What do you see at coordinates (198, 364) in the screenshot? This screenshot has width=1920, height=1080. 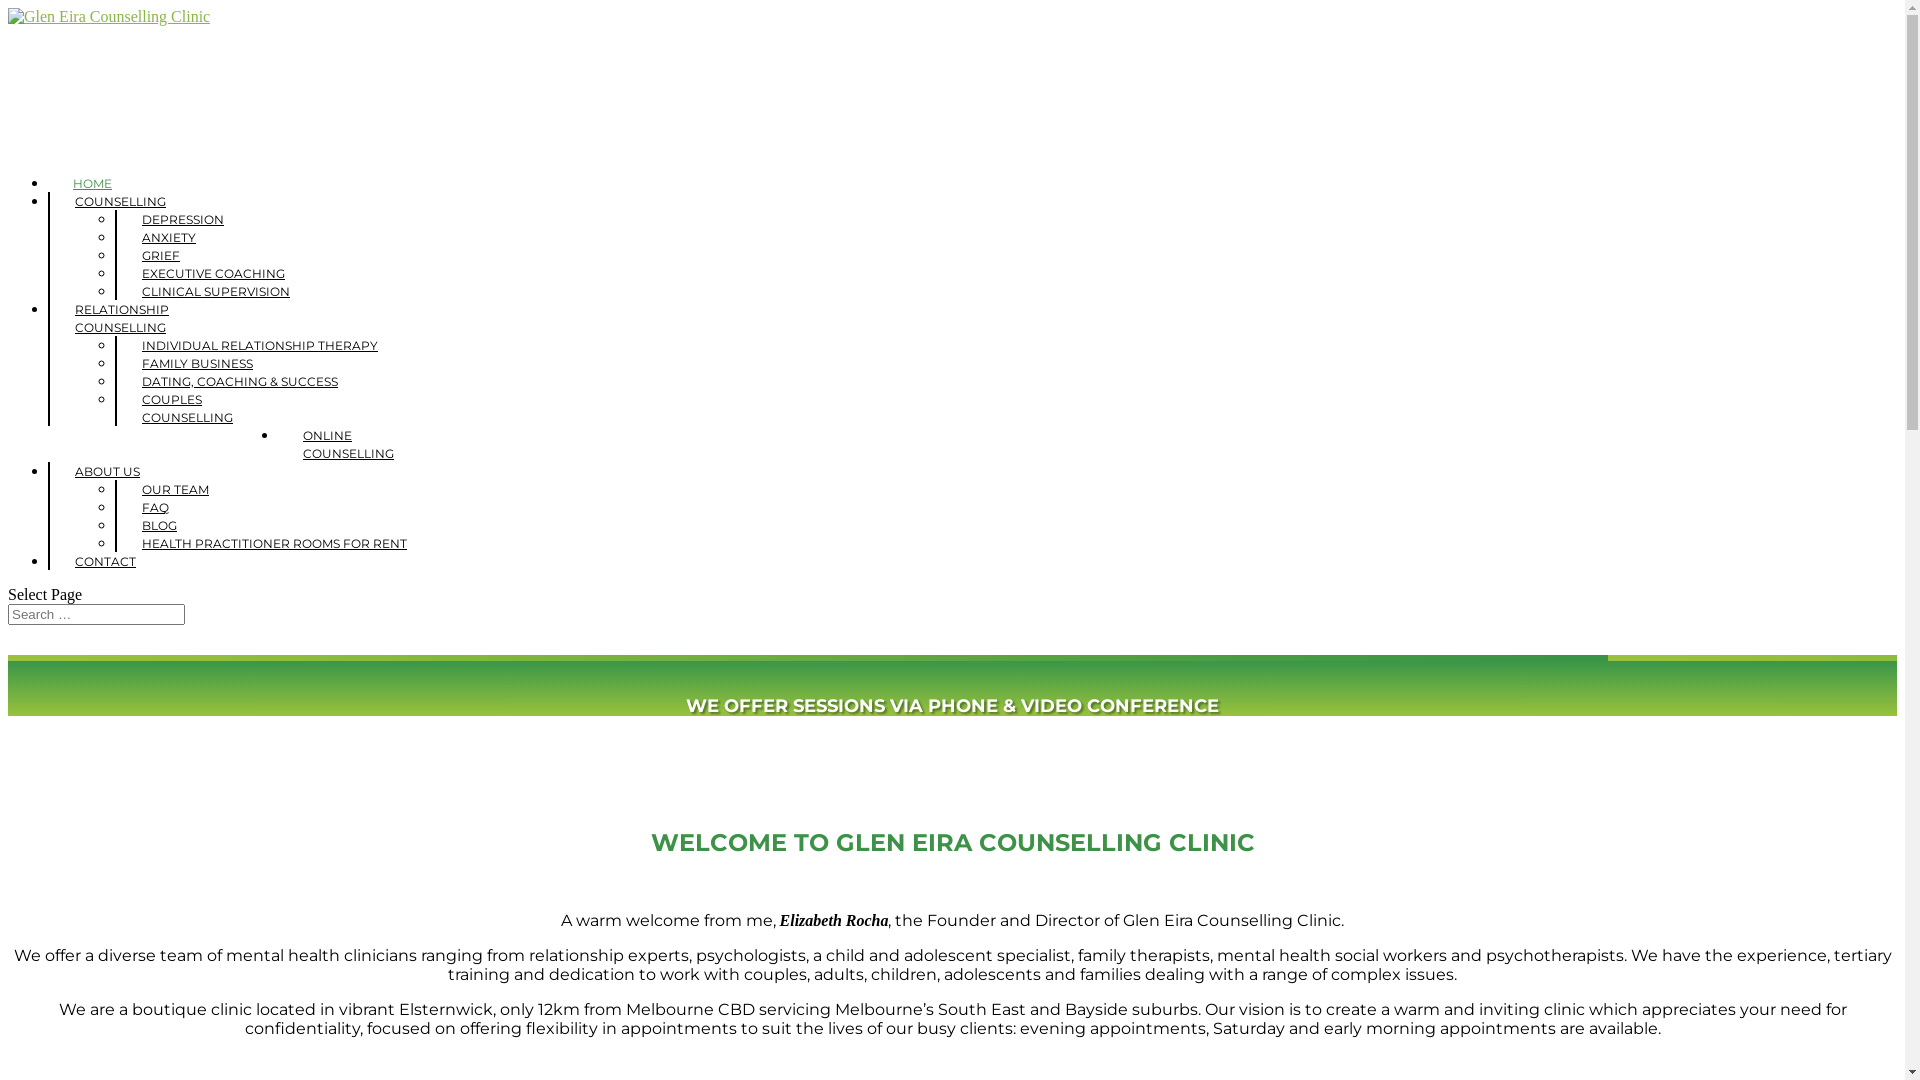 I see `FAMILY BUSINESS` at bounding box center [198, 364].